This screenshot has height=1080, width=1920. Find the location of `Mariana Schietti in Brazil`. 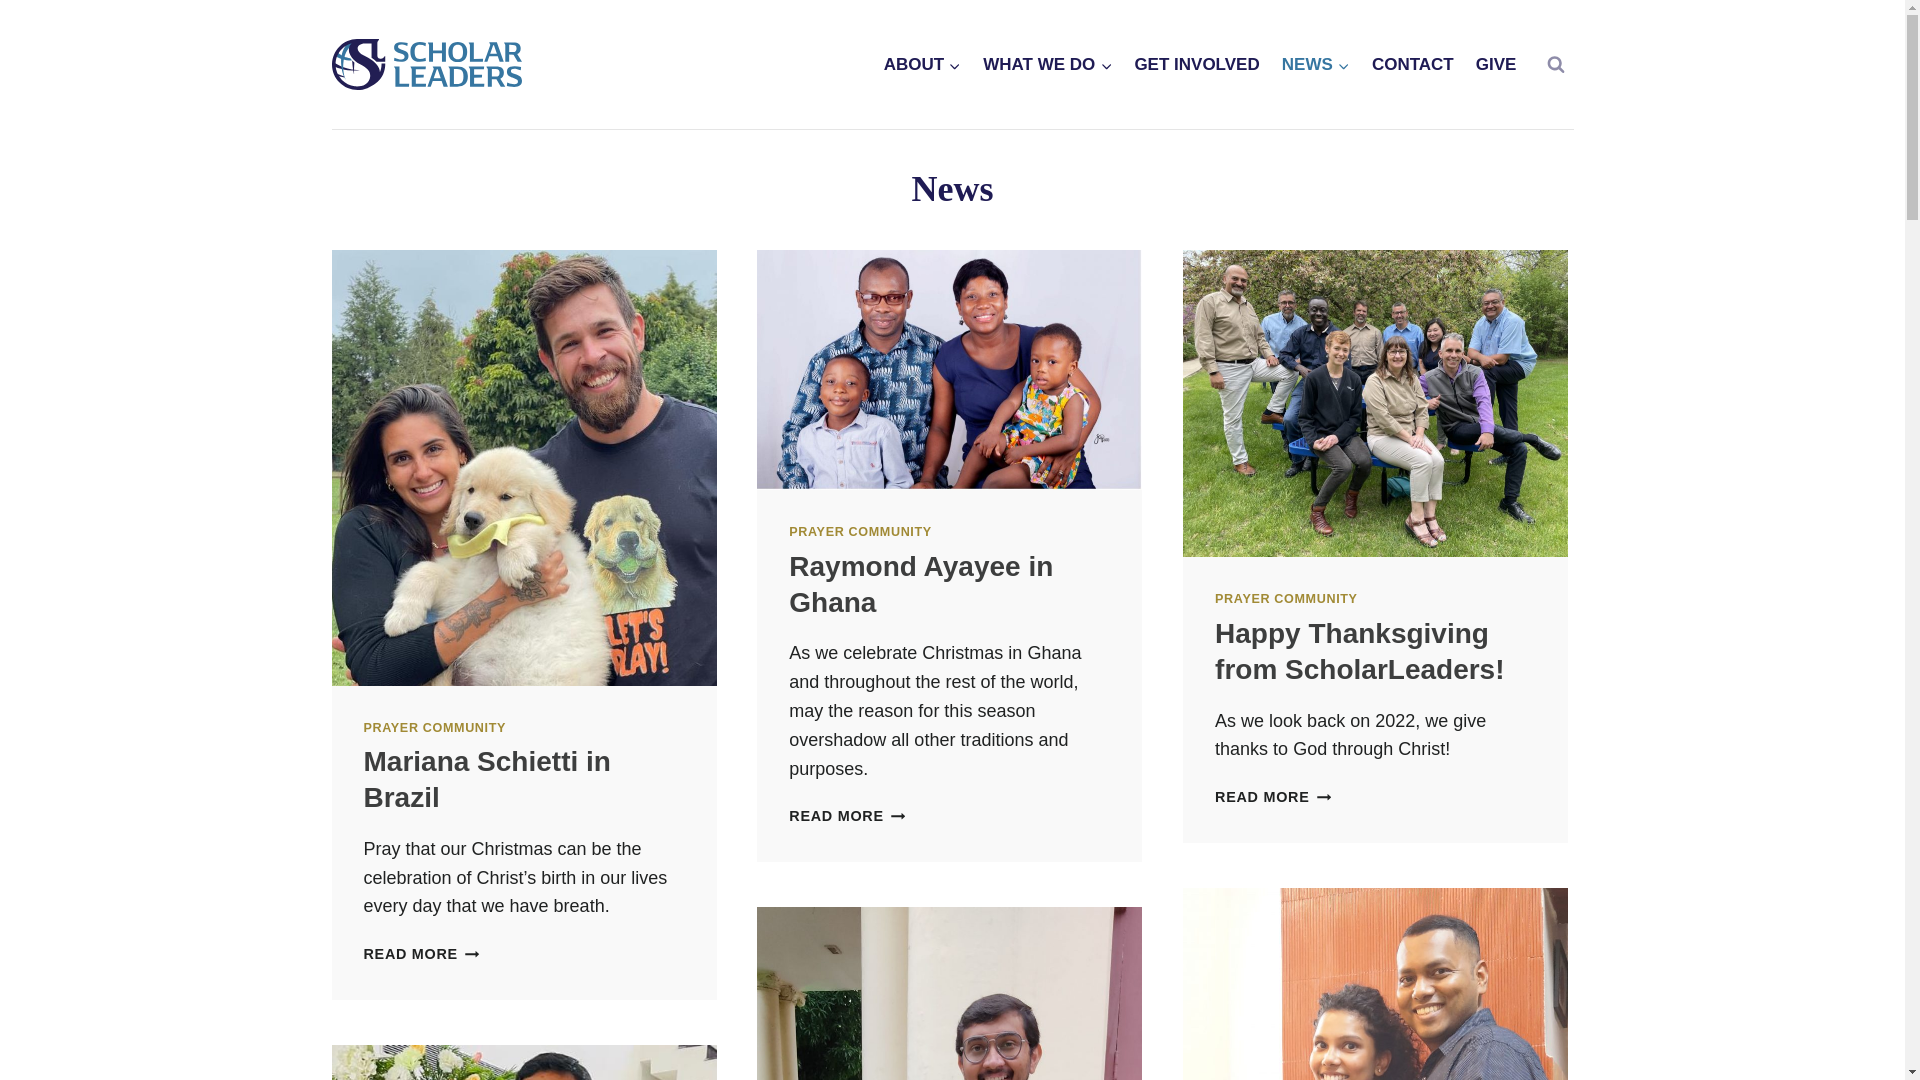

Mariana Schietti in Brazil is located at coordinates (923, 64).